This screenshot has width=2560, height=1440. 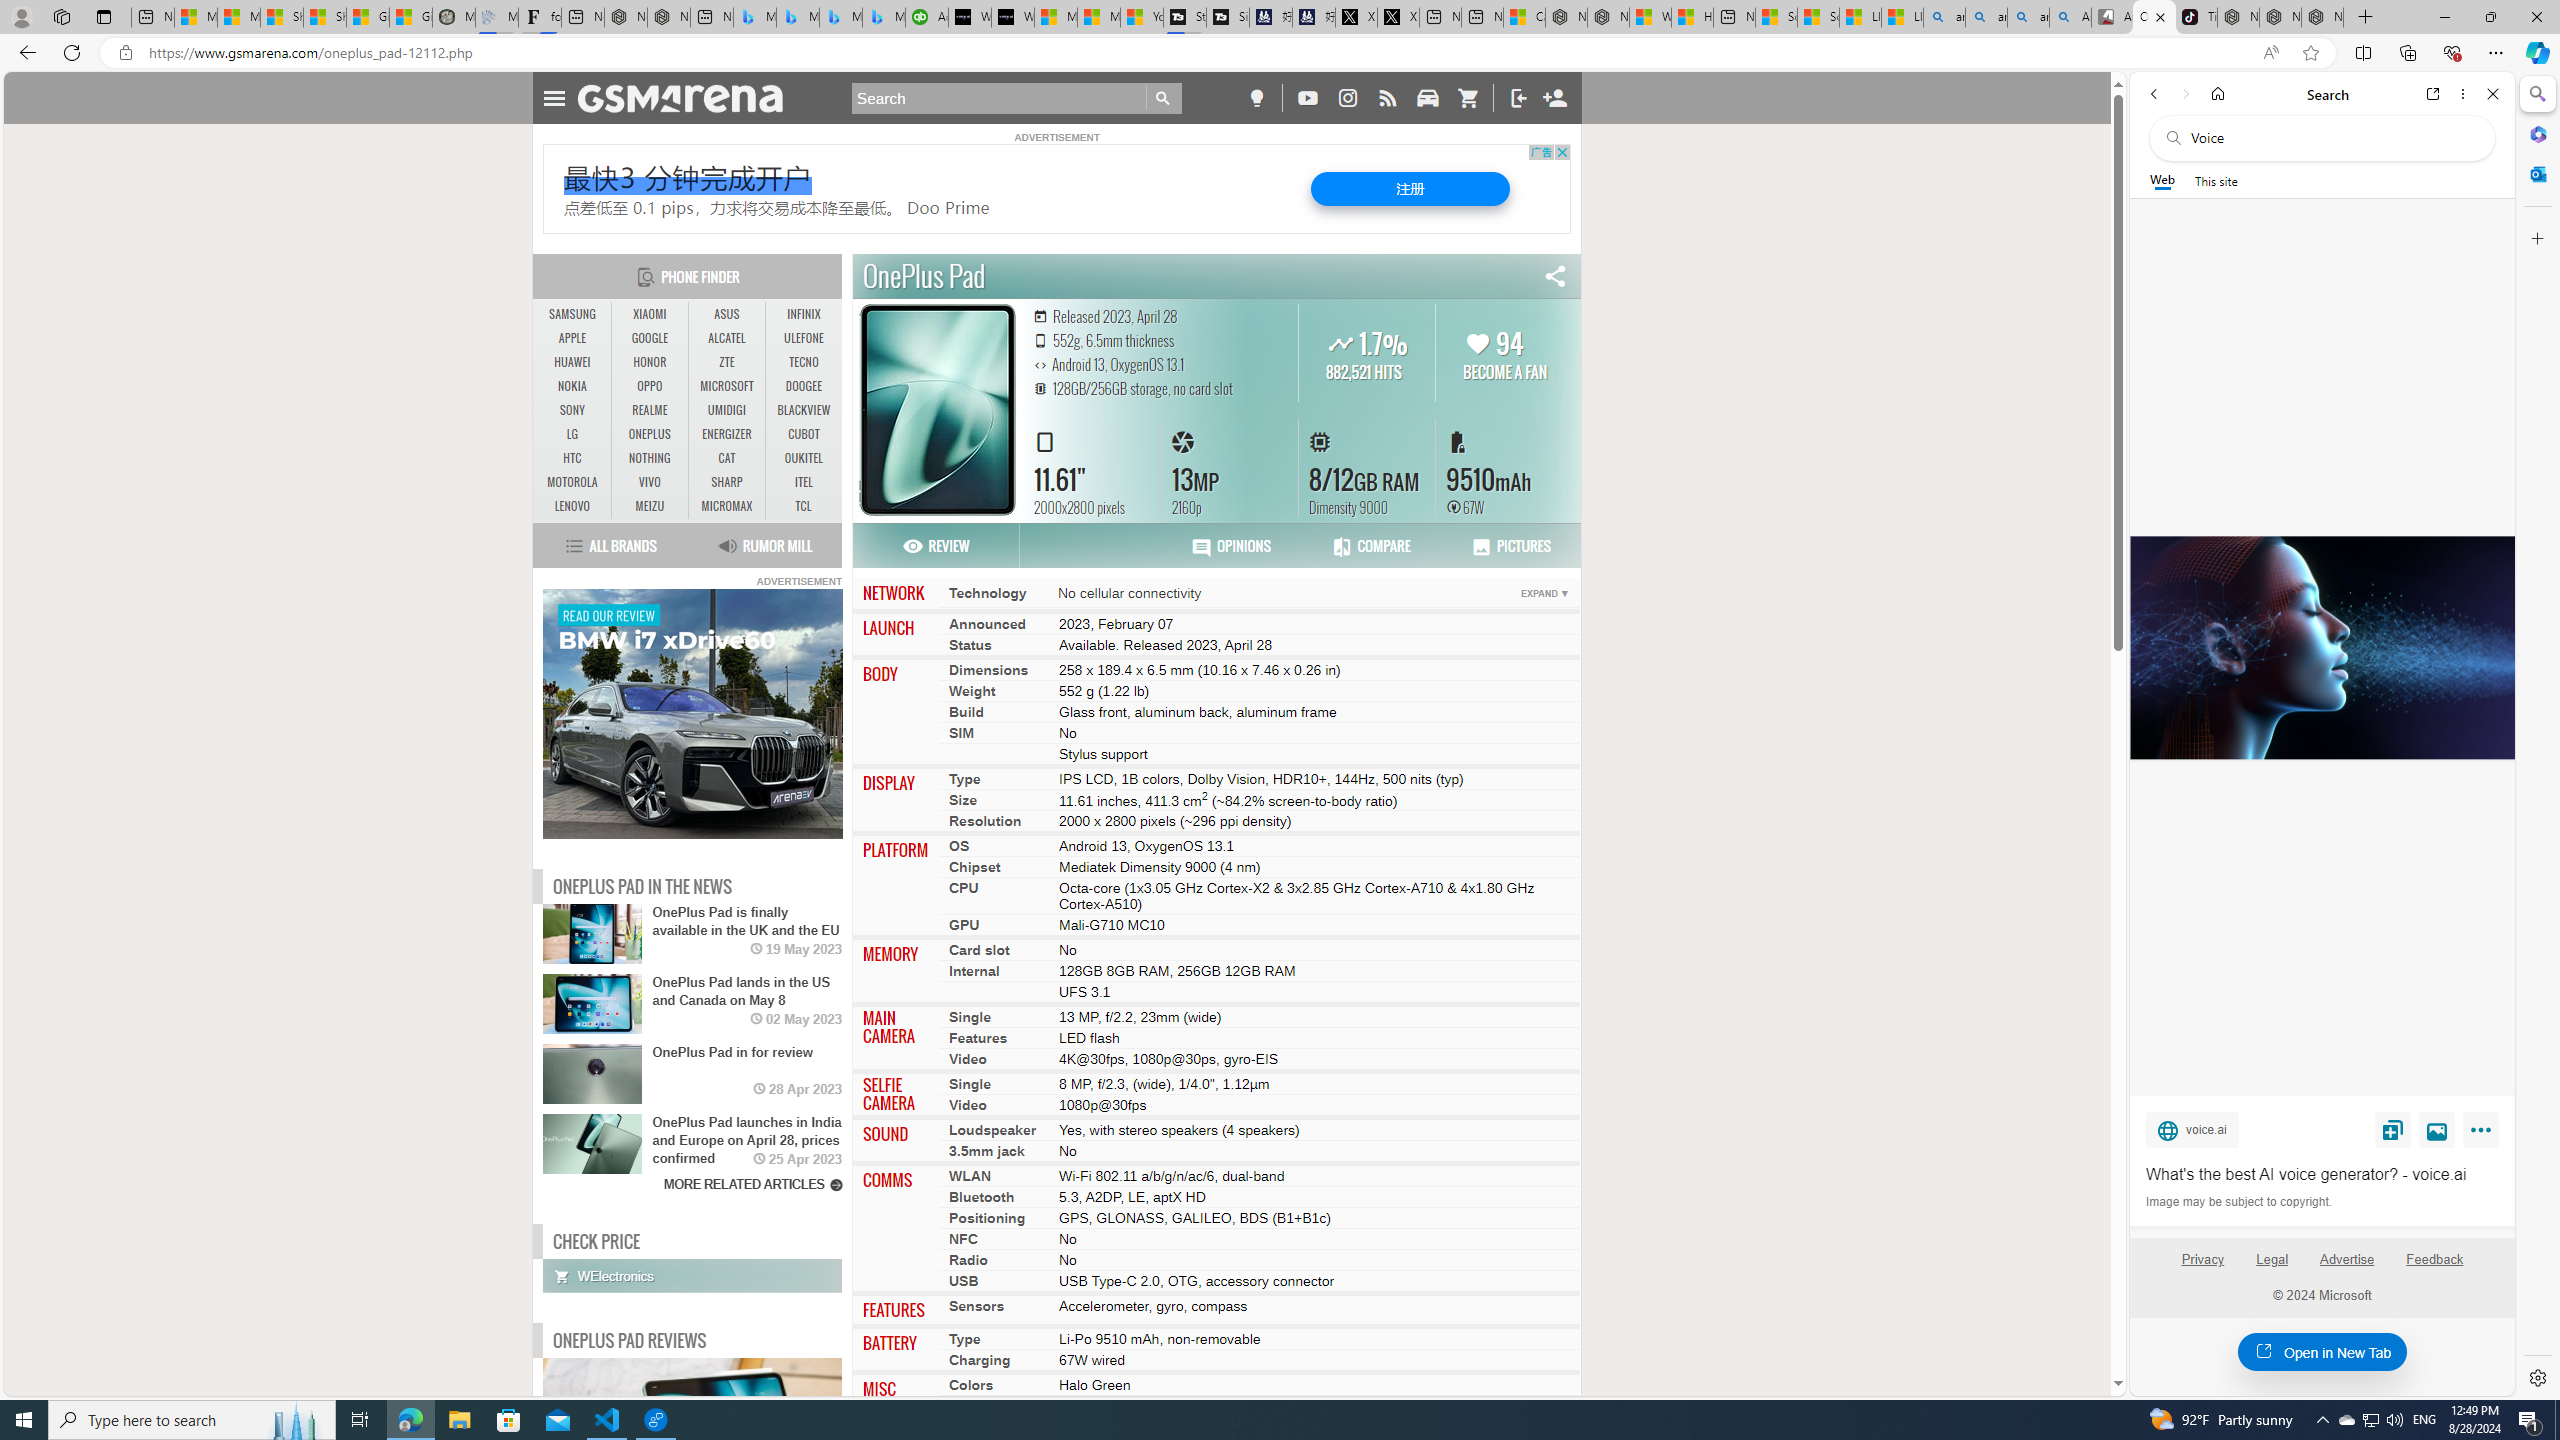 What do you see at coordinates (2437, 1129) in the screenshot?
I see `View image` at bounding box center [2437, 1129].